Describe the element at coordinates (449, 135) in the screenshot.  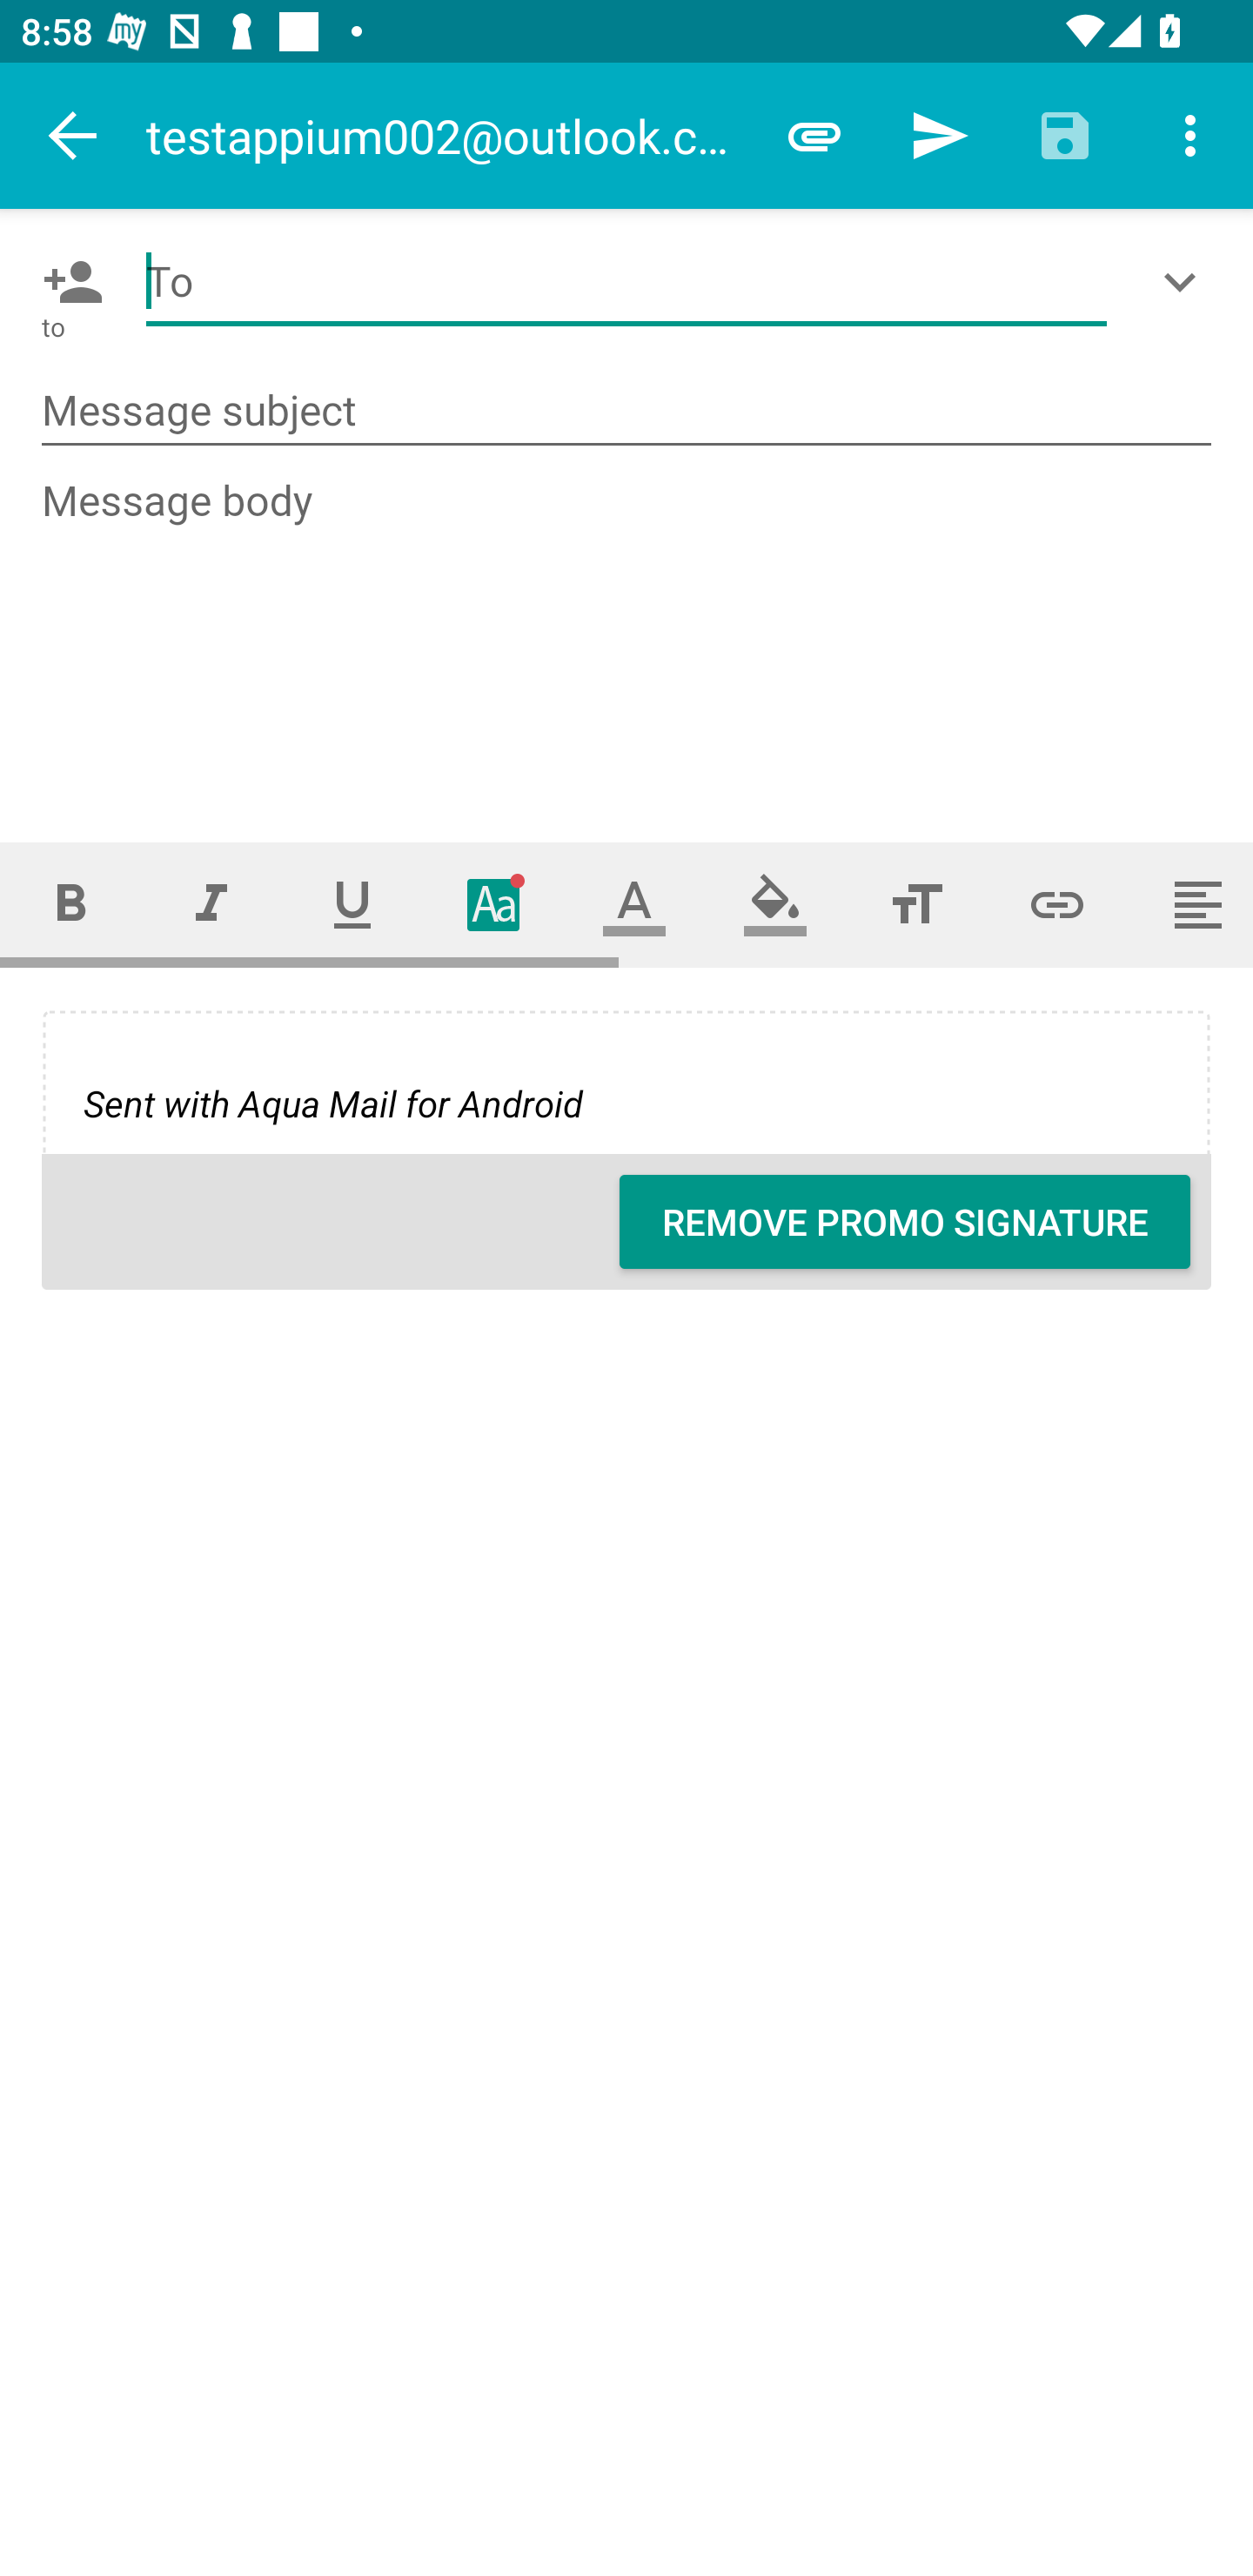
I see `testappium002@outlook.com` at that location.